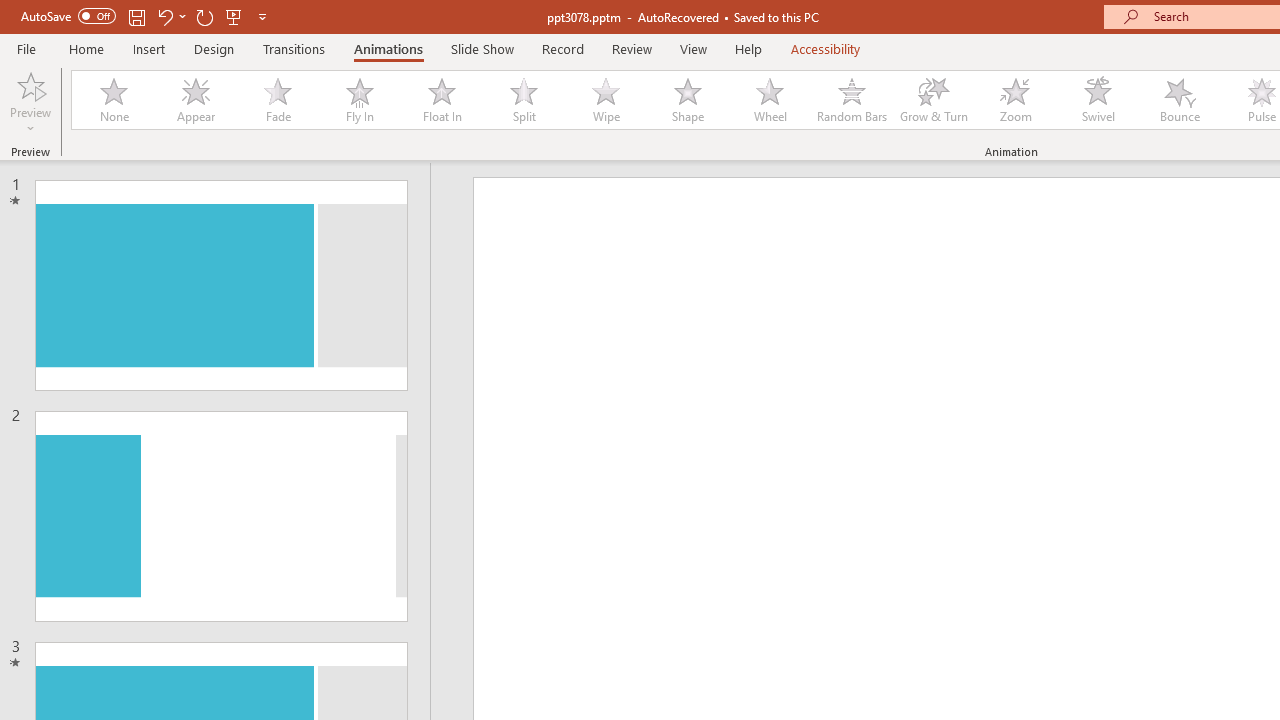 The height and width of the screenshot is (720, 1280). What do you see at coordinates (441, 100) in the screenshot?
I see `Float In` at bounding box center [441, 100].